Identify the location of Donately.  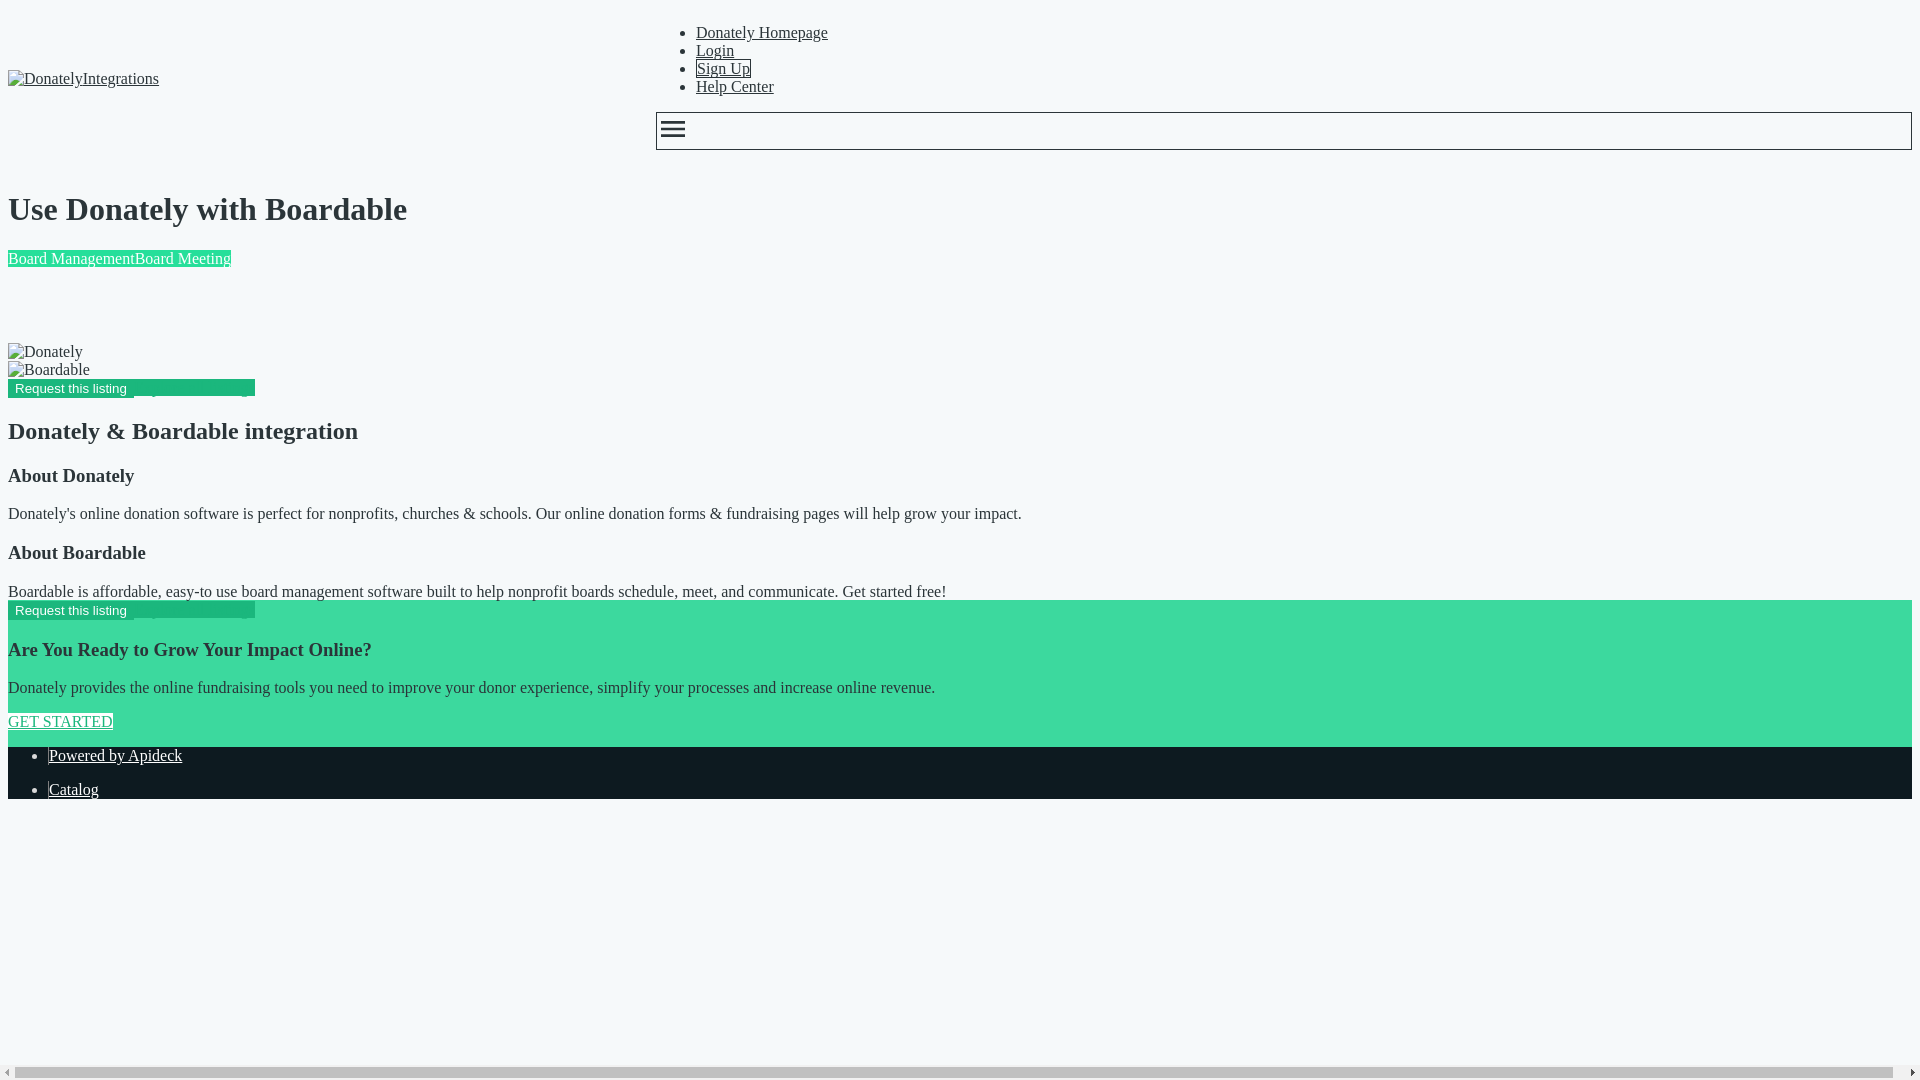
(44, 352).